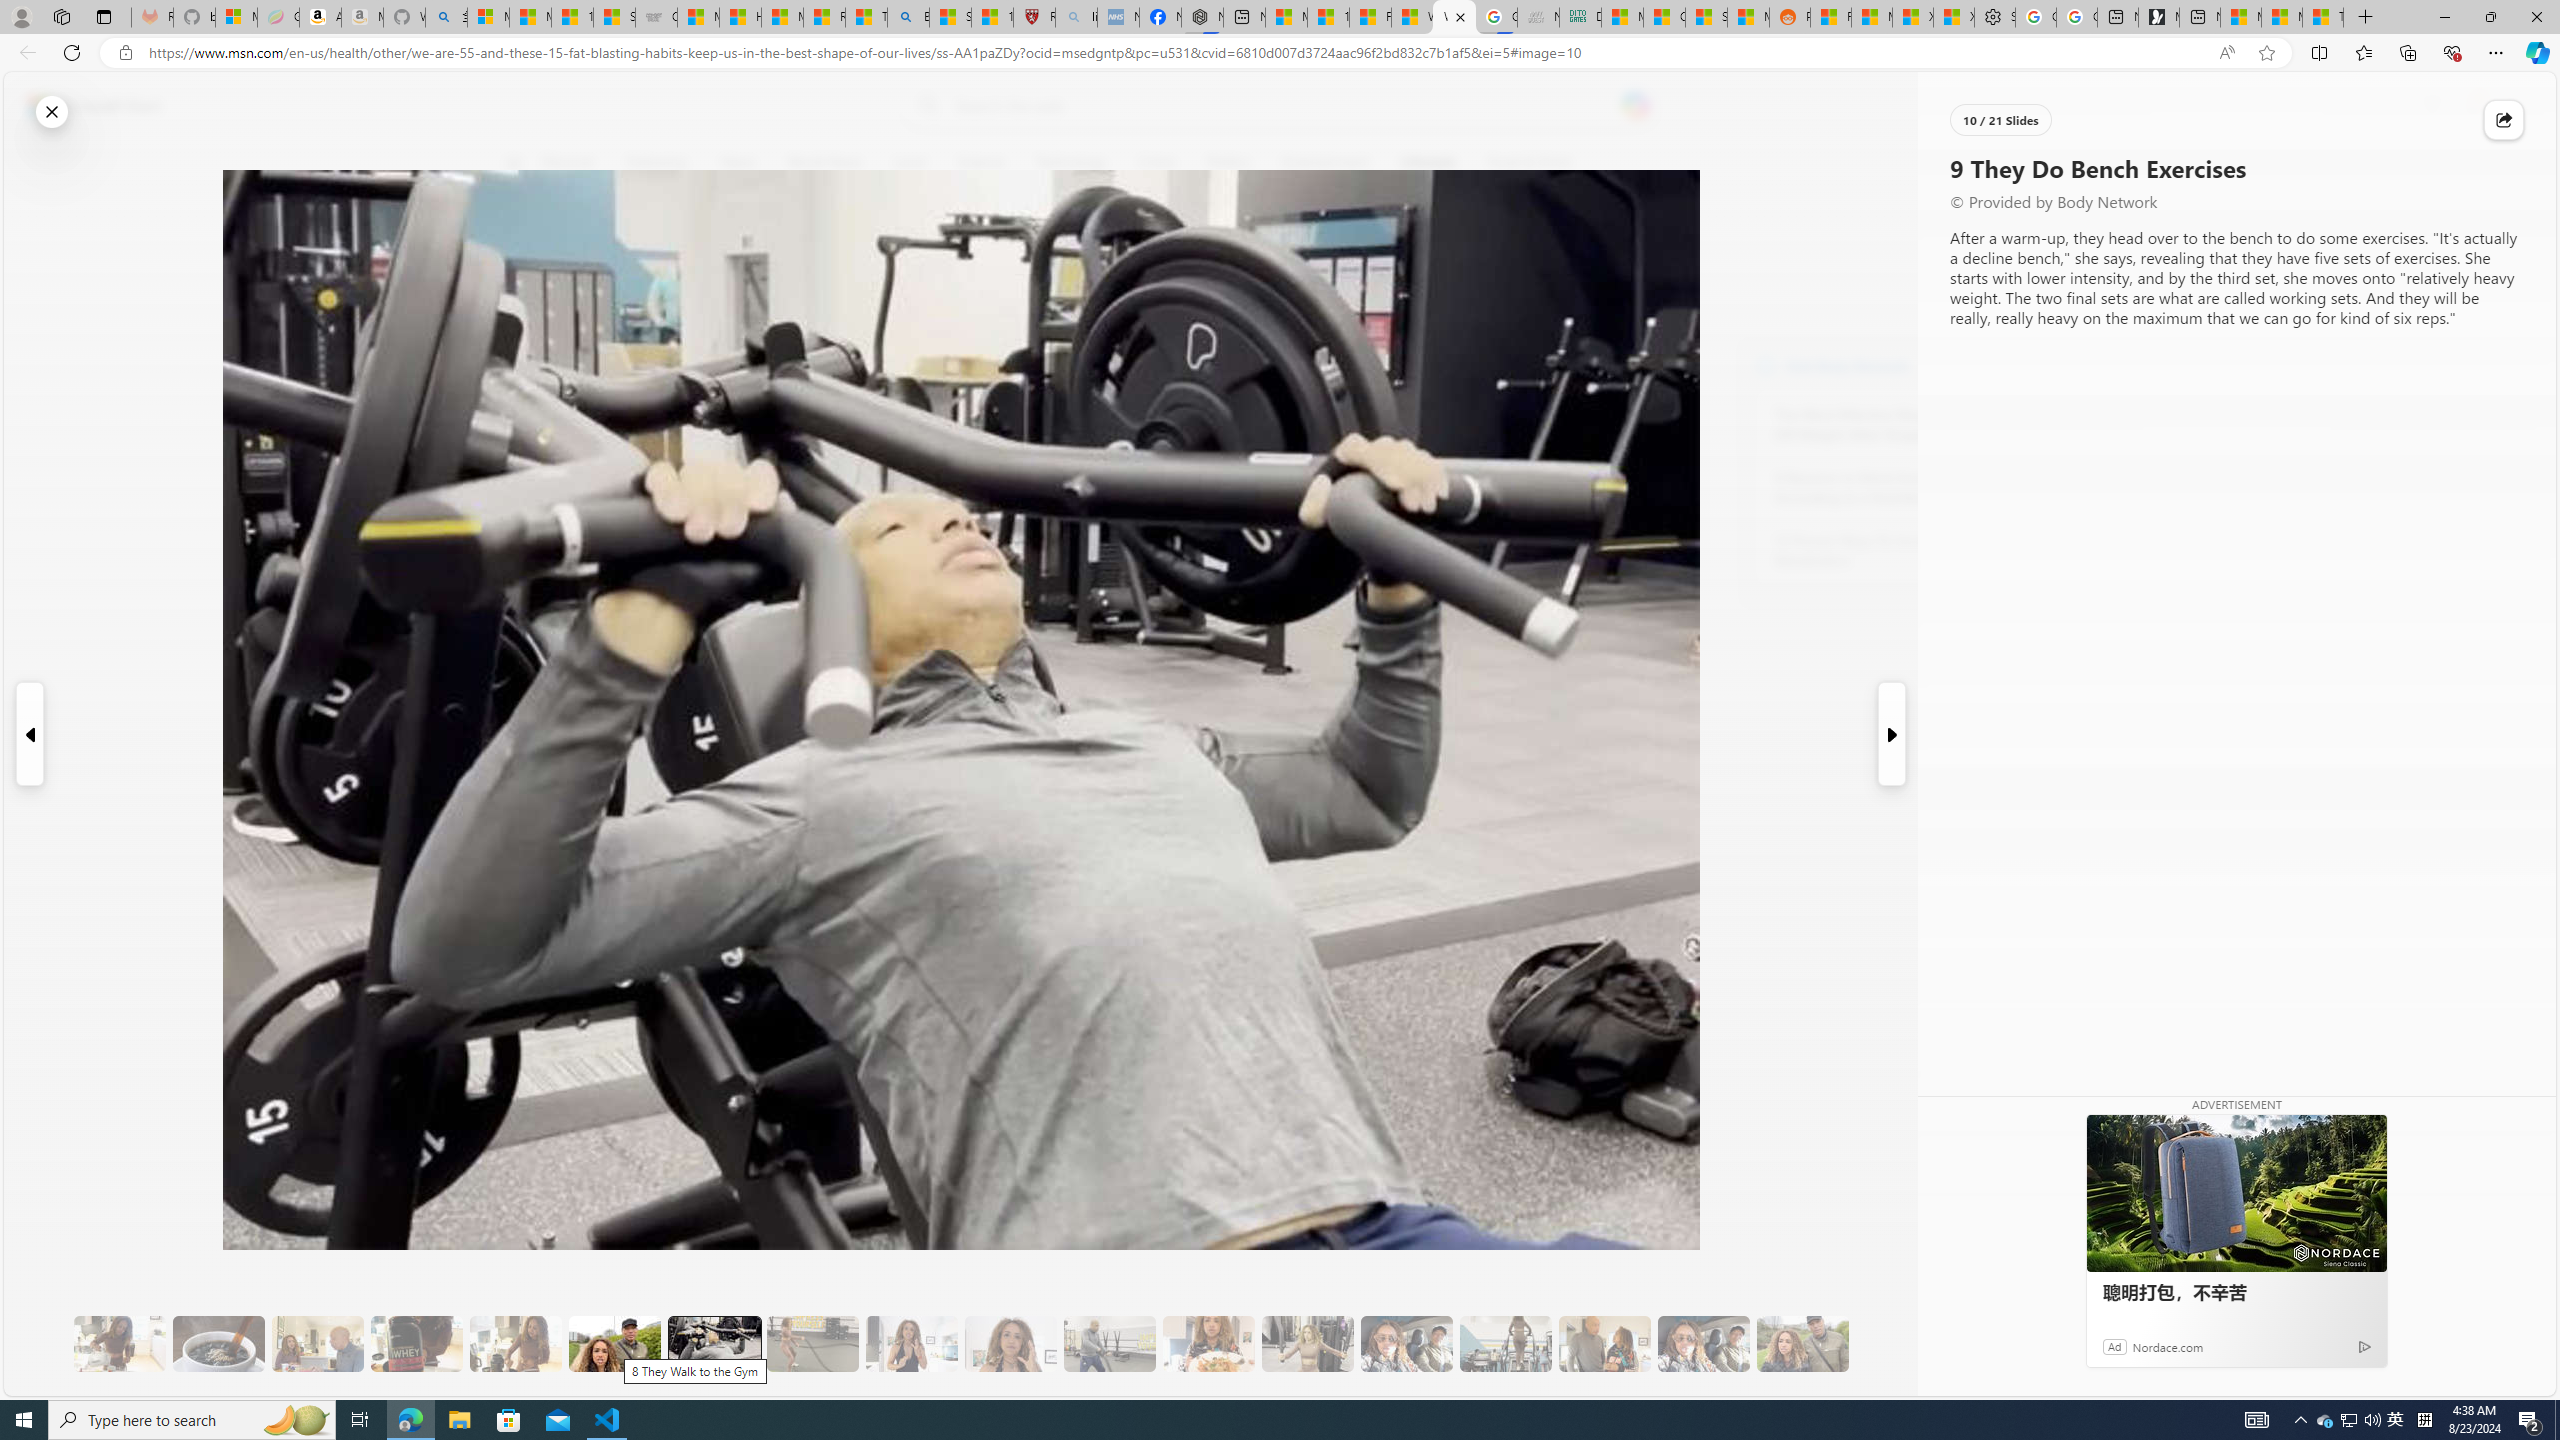 The image size is (2560, 1440). I want to click on 5 She Eats Less Than Her Husband, so click(317, 1344).